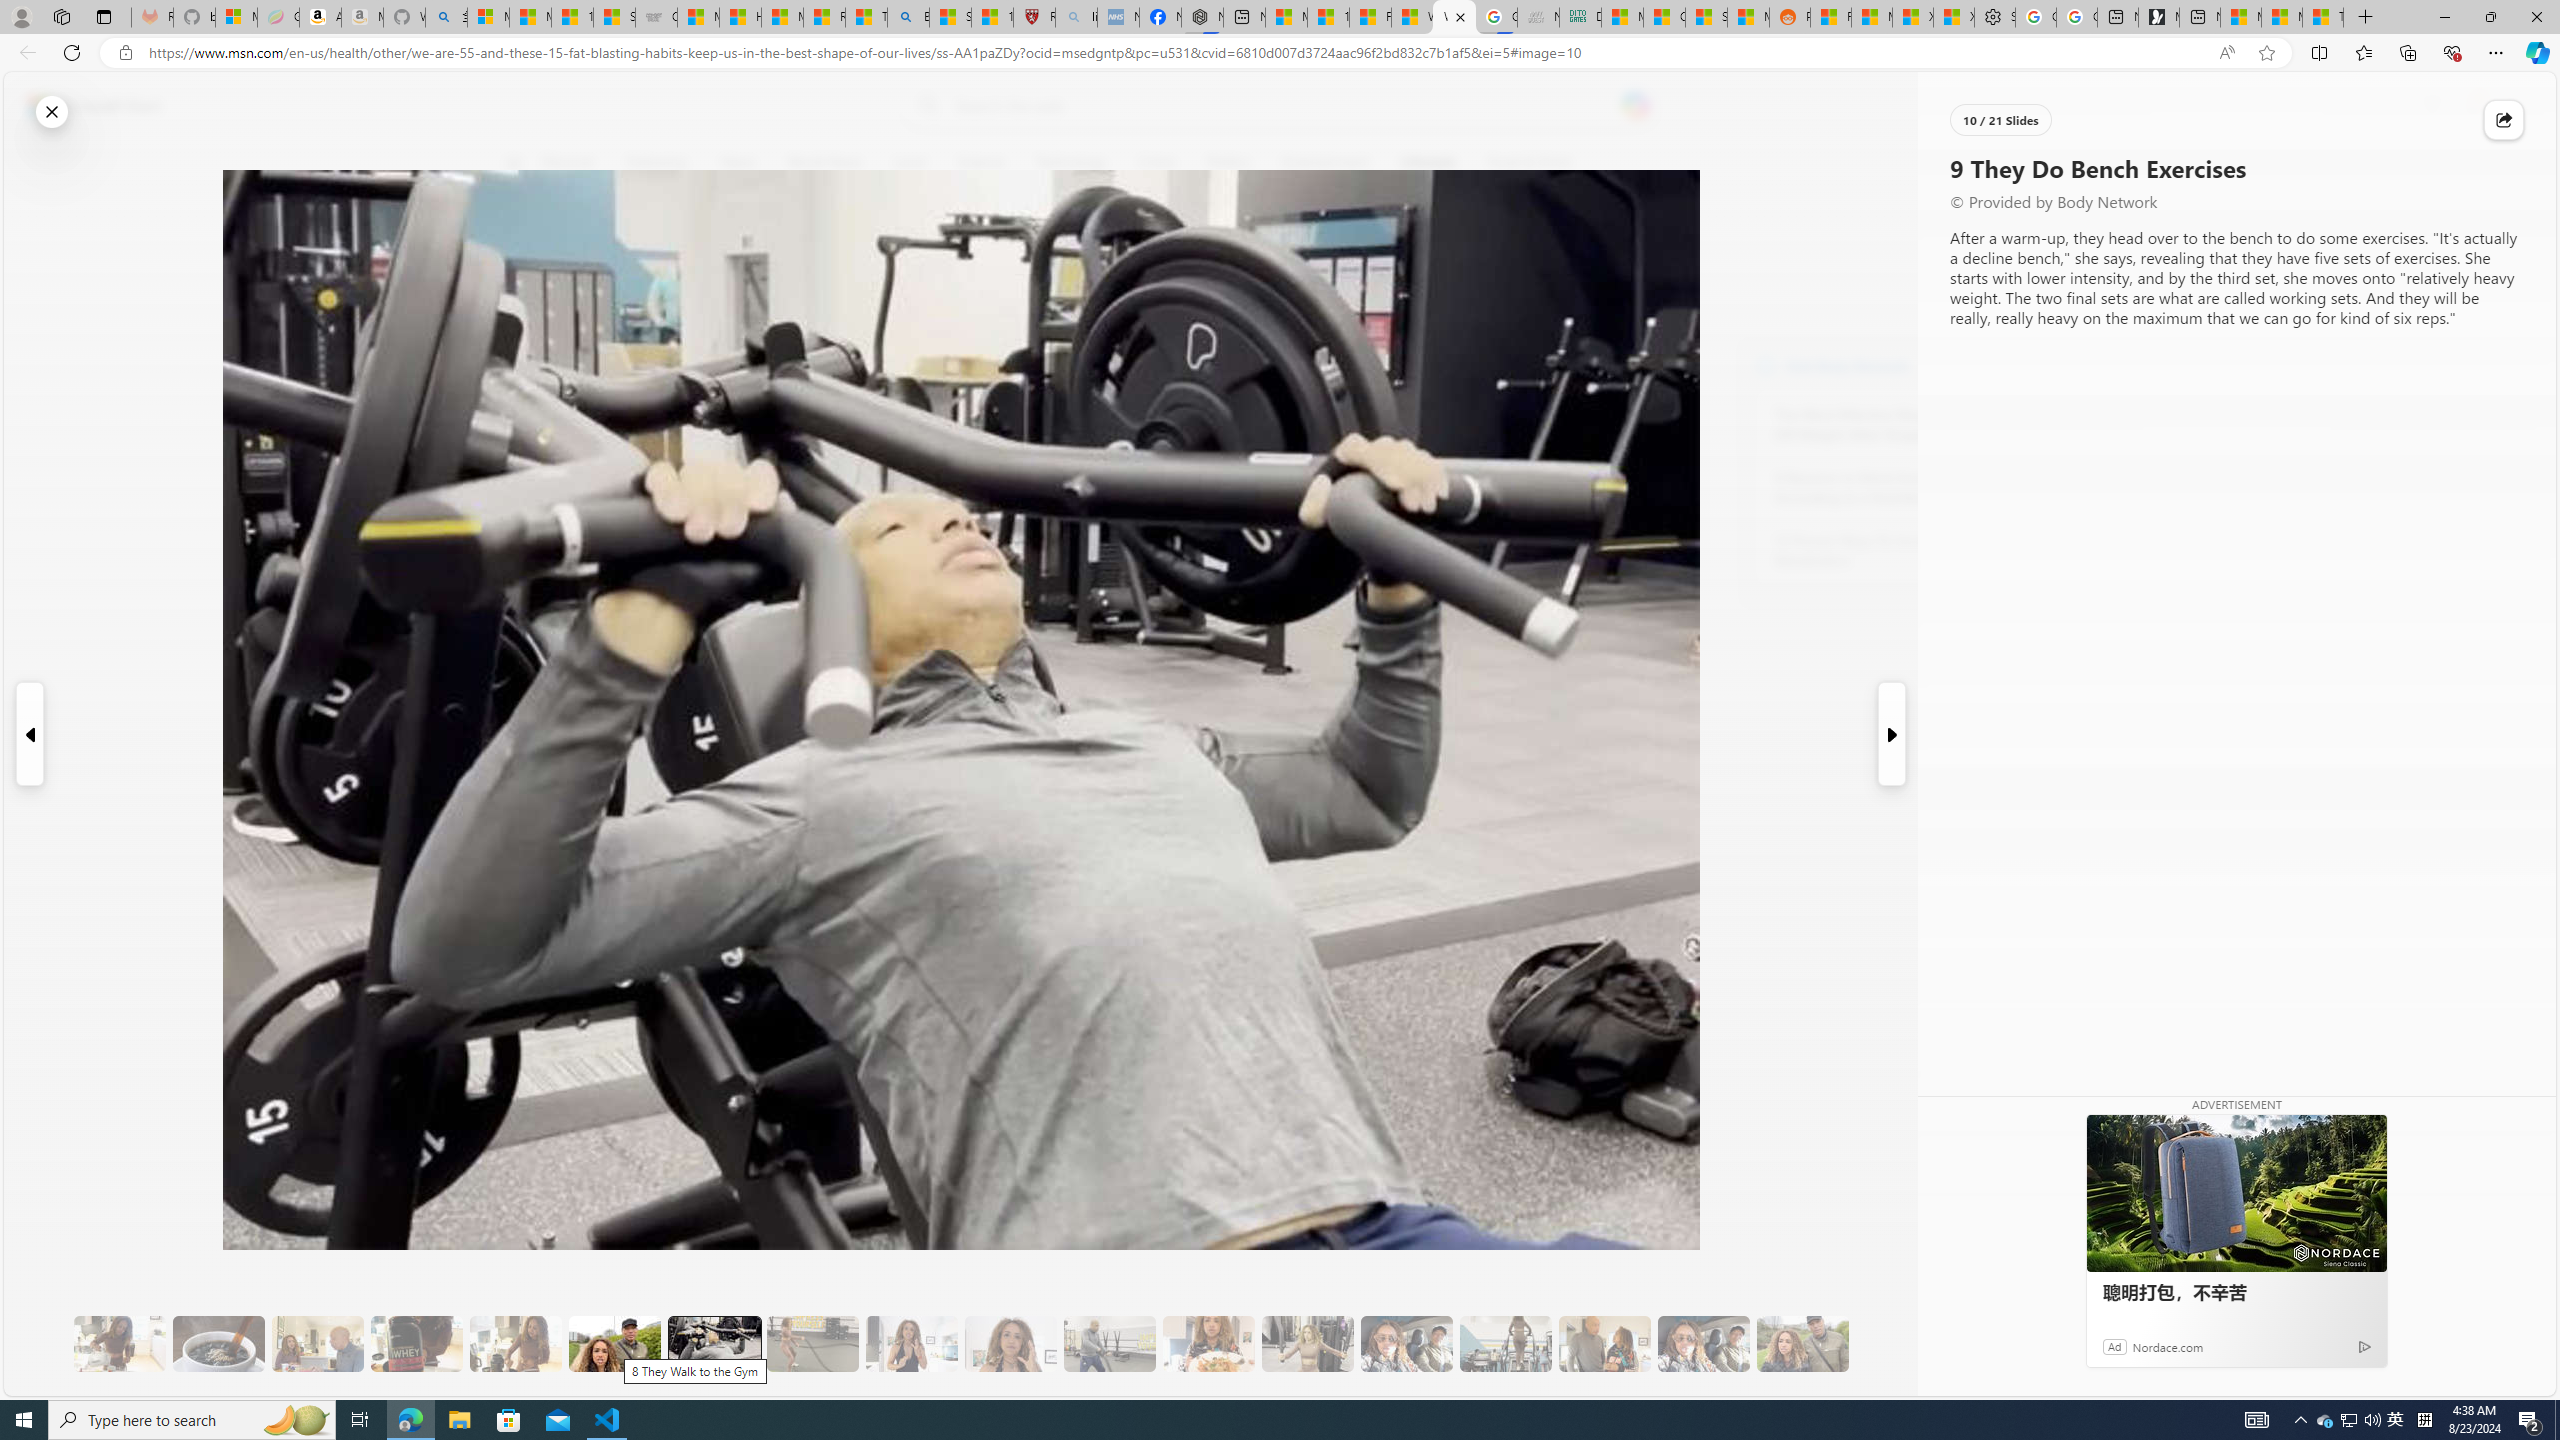 The image size is (2560, 1440). I want to click on 5 She Eats Less Than Her Husband, so click(317, 1344).